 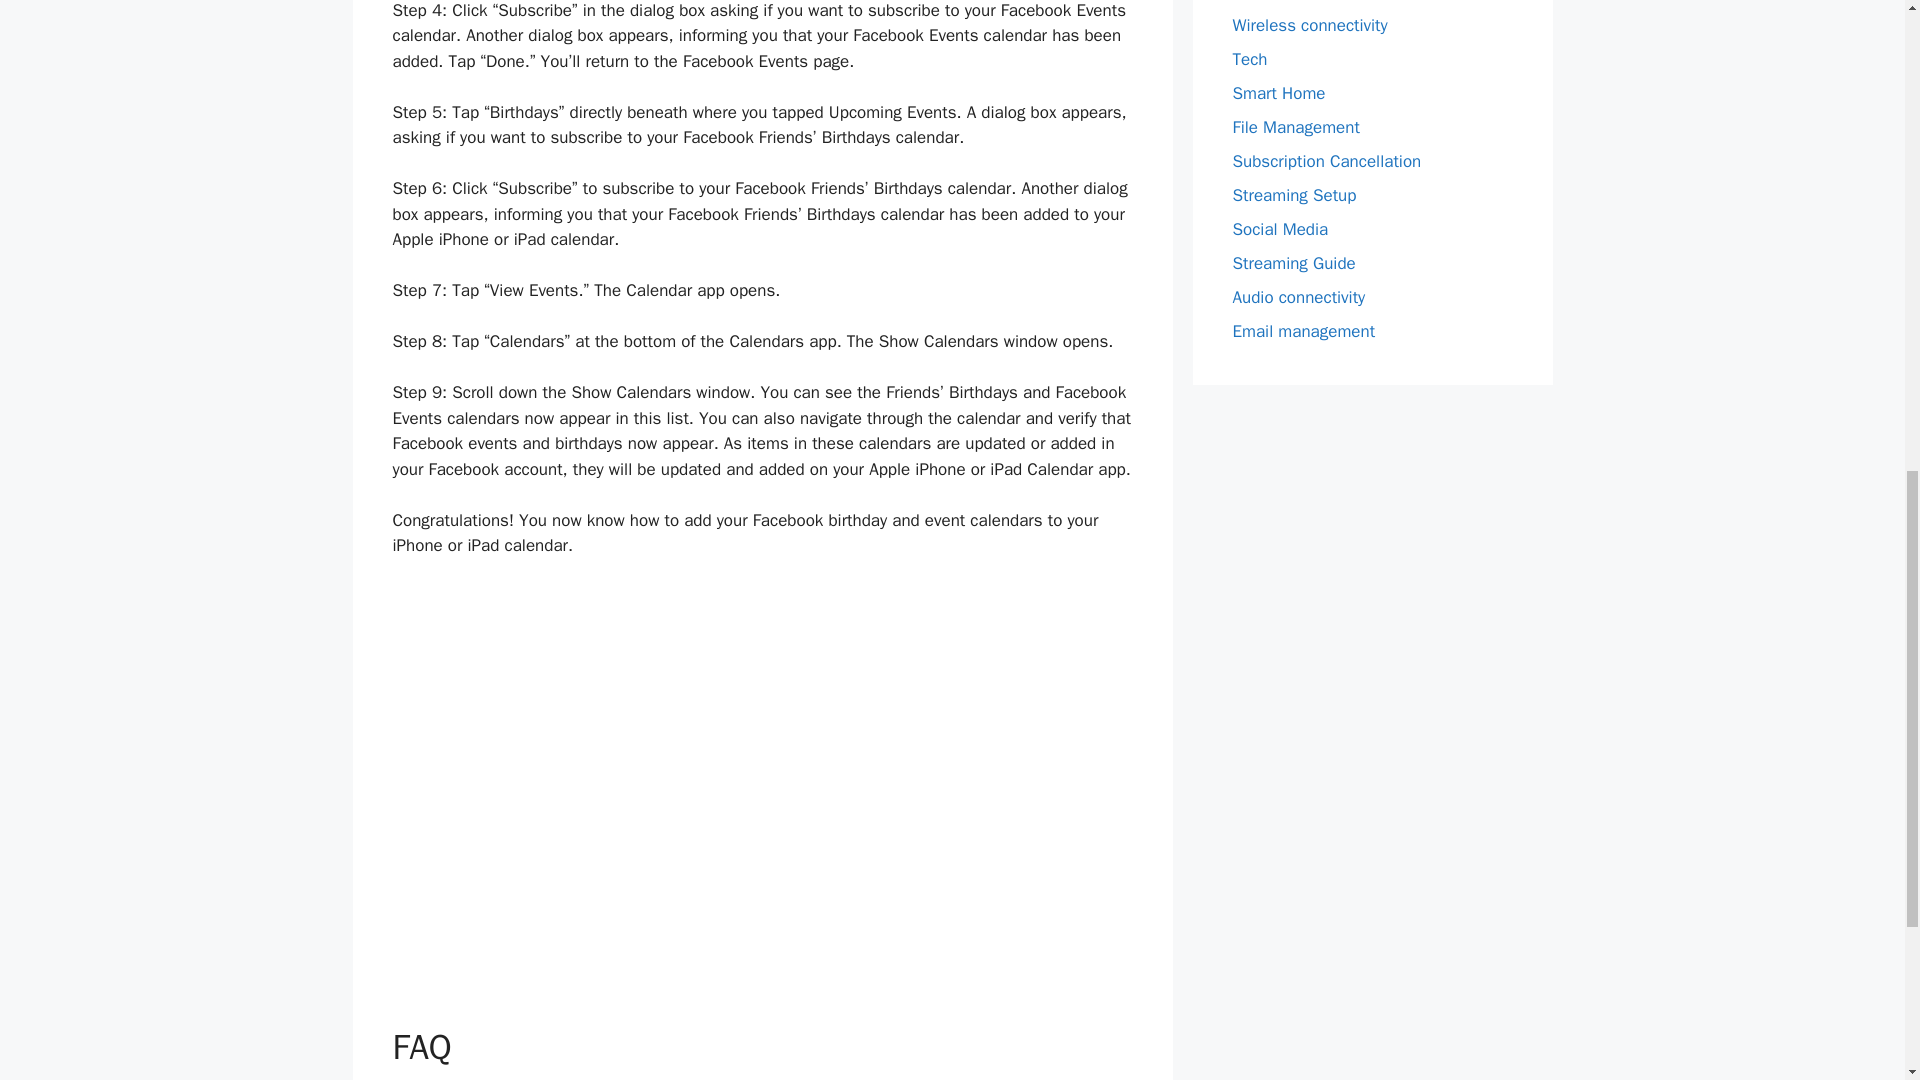 I want to click on Subscription Cancellation, so click(x=1326, y=161).